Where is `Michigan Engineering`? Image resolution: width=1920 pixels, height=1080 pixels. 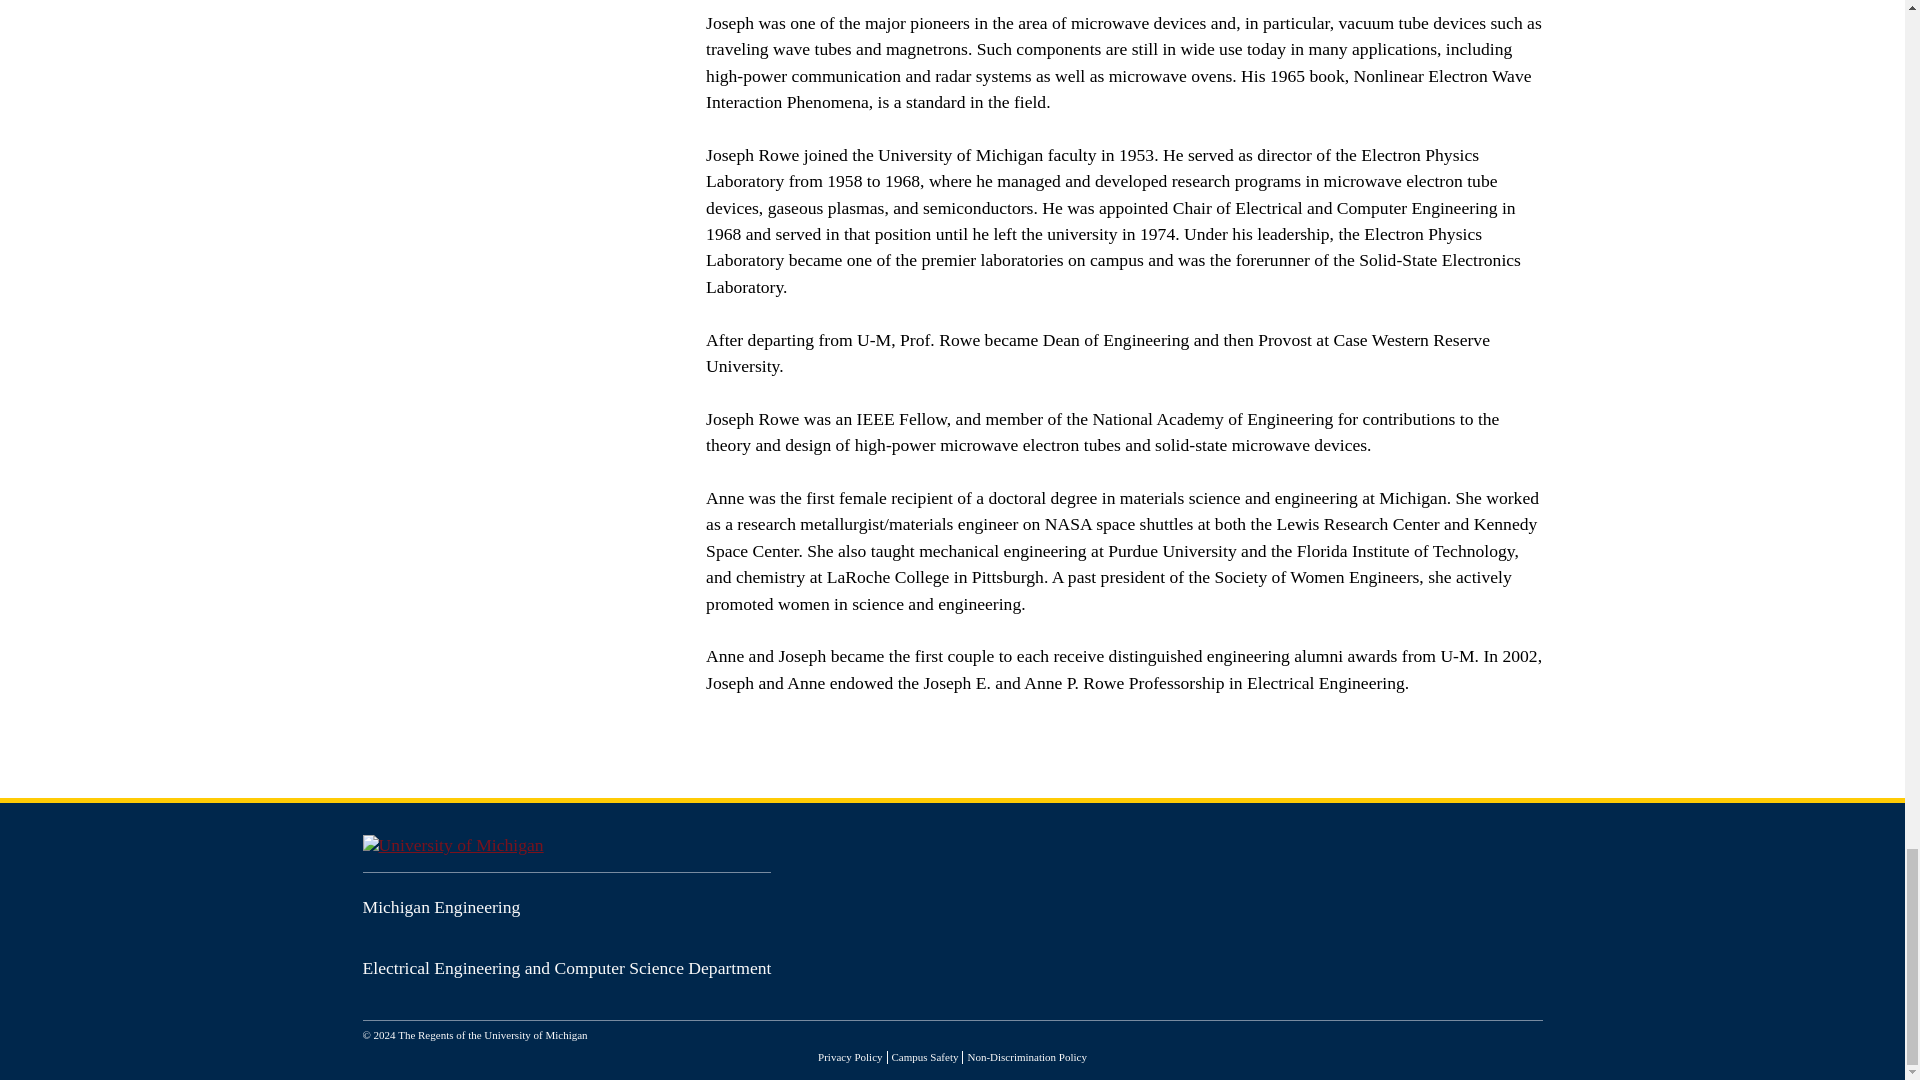
Michigan Engineering is located at coordinates (441, 906).